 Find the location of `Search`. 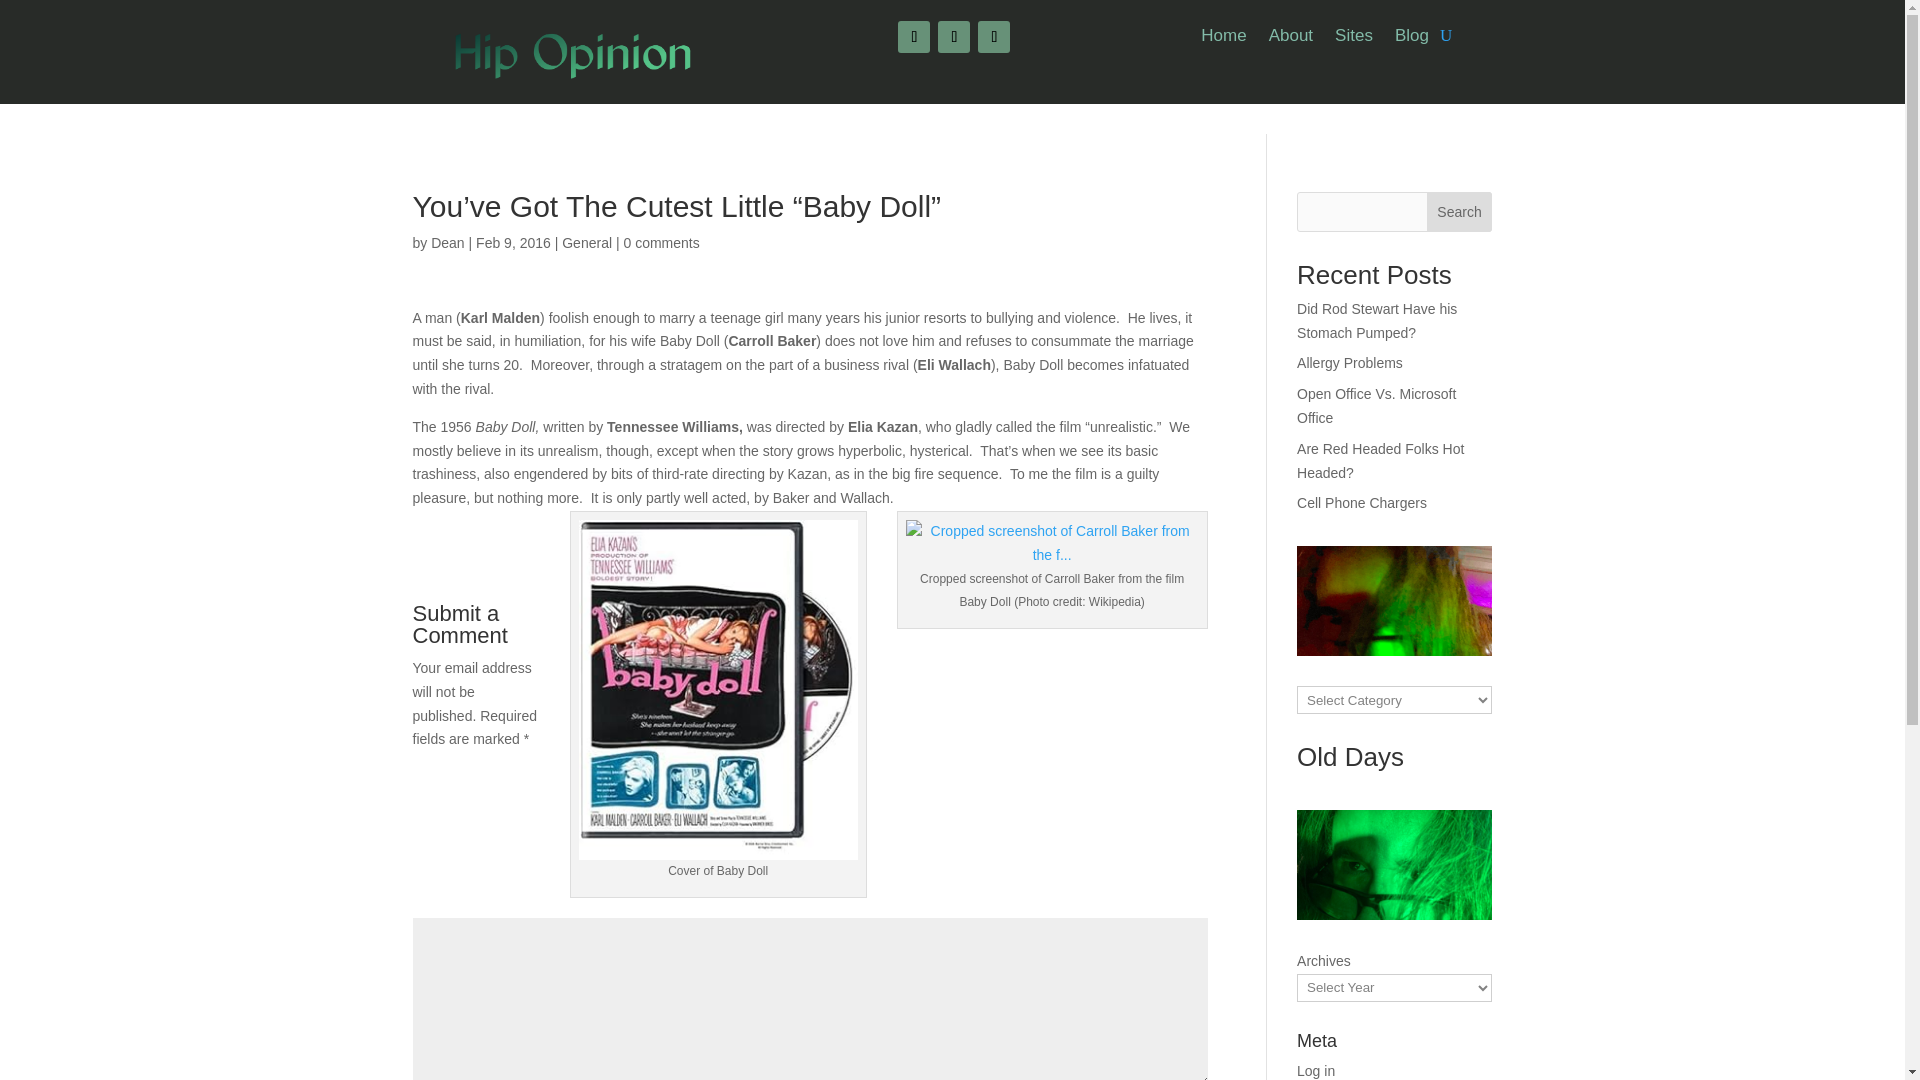

Search is located at coordinates (1460, 212).